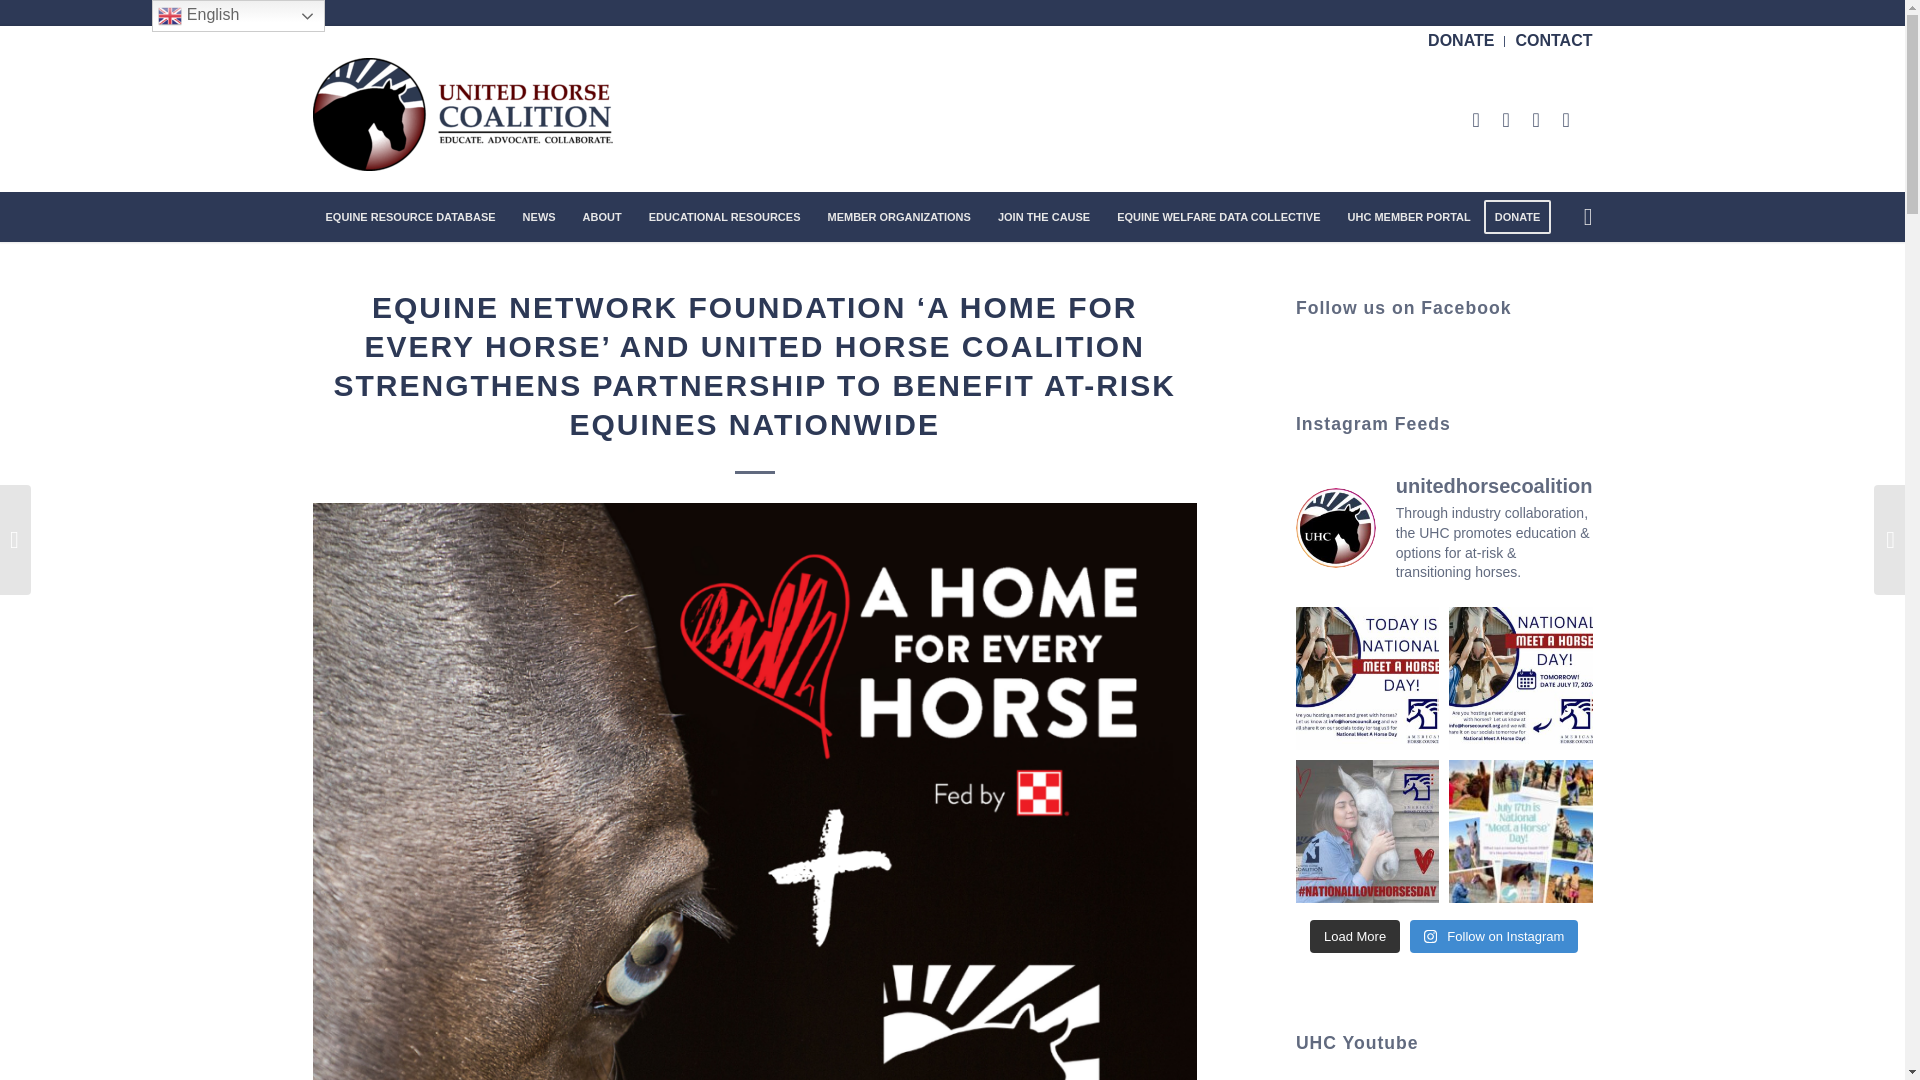 This screenshot has width=1920, height=1080. What do you see at coordinates (1505, 120) in the screenshot?
I see `Facebook` at bounding box center [1505, 120].